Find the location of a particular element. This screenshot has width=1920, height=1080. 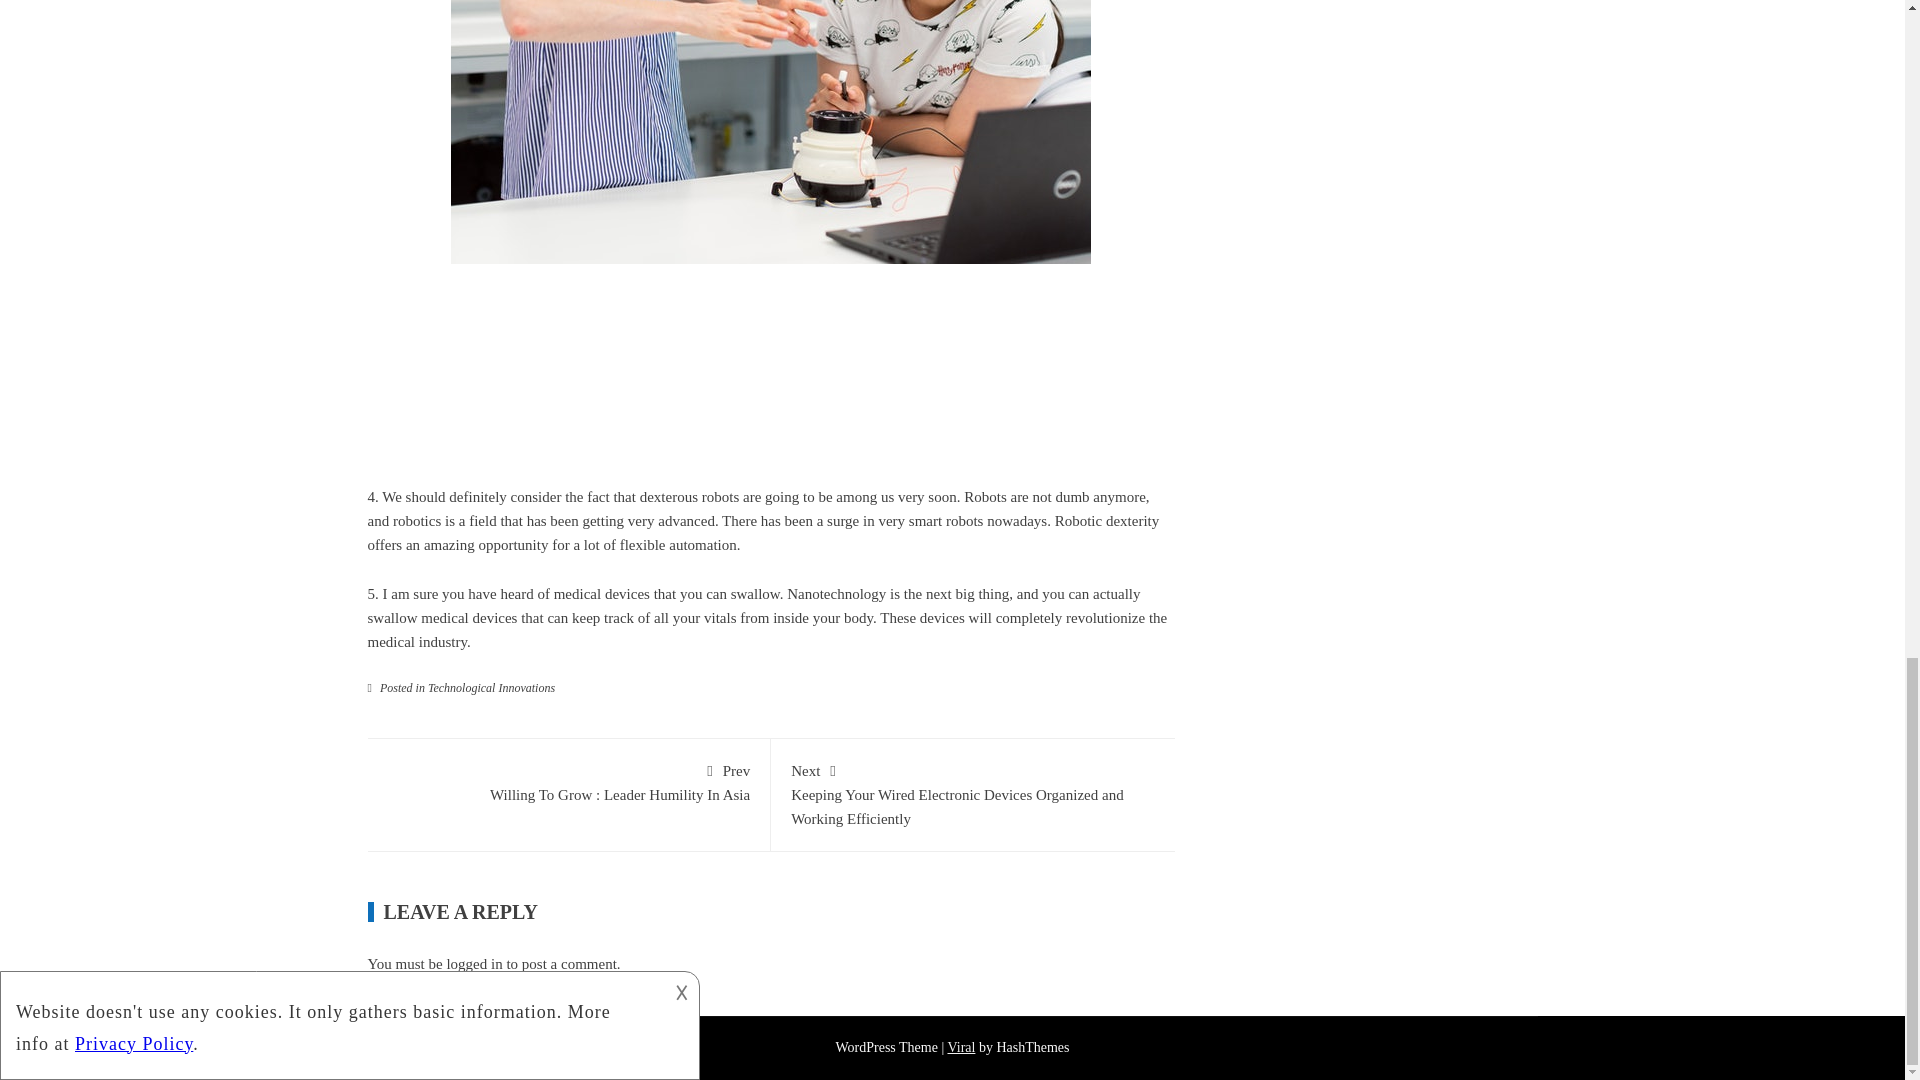

logged in is located at coordinates (473, 964).